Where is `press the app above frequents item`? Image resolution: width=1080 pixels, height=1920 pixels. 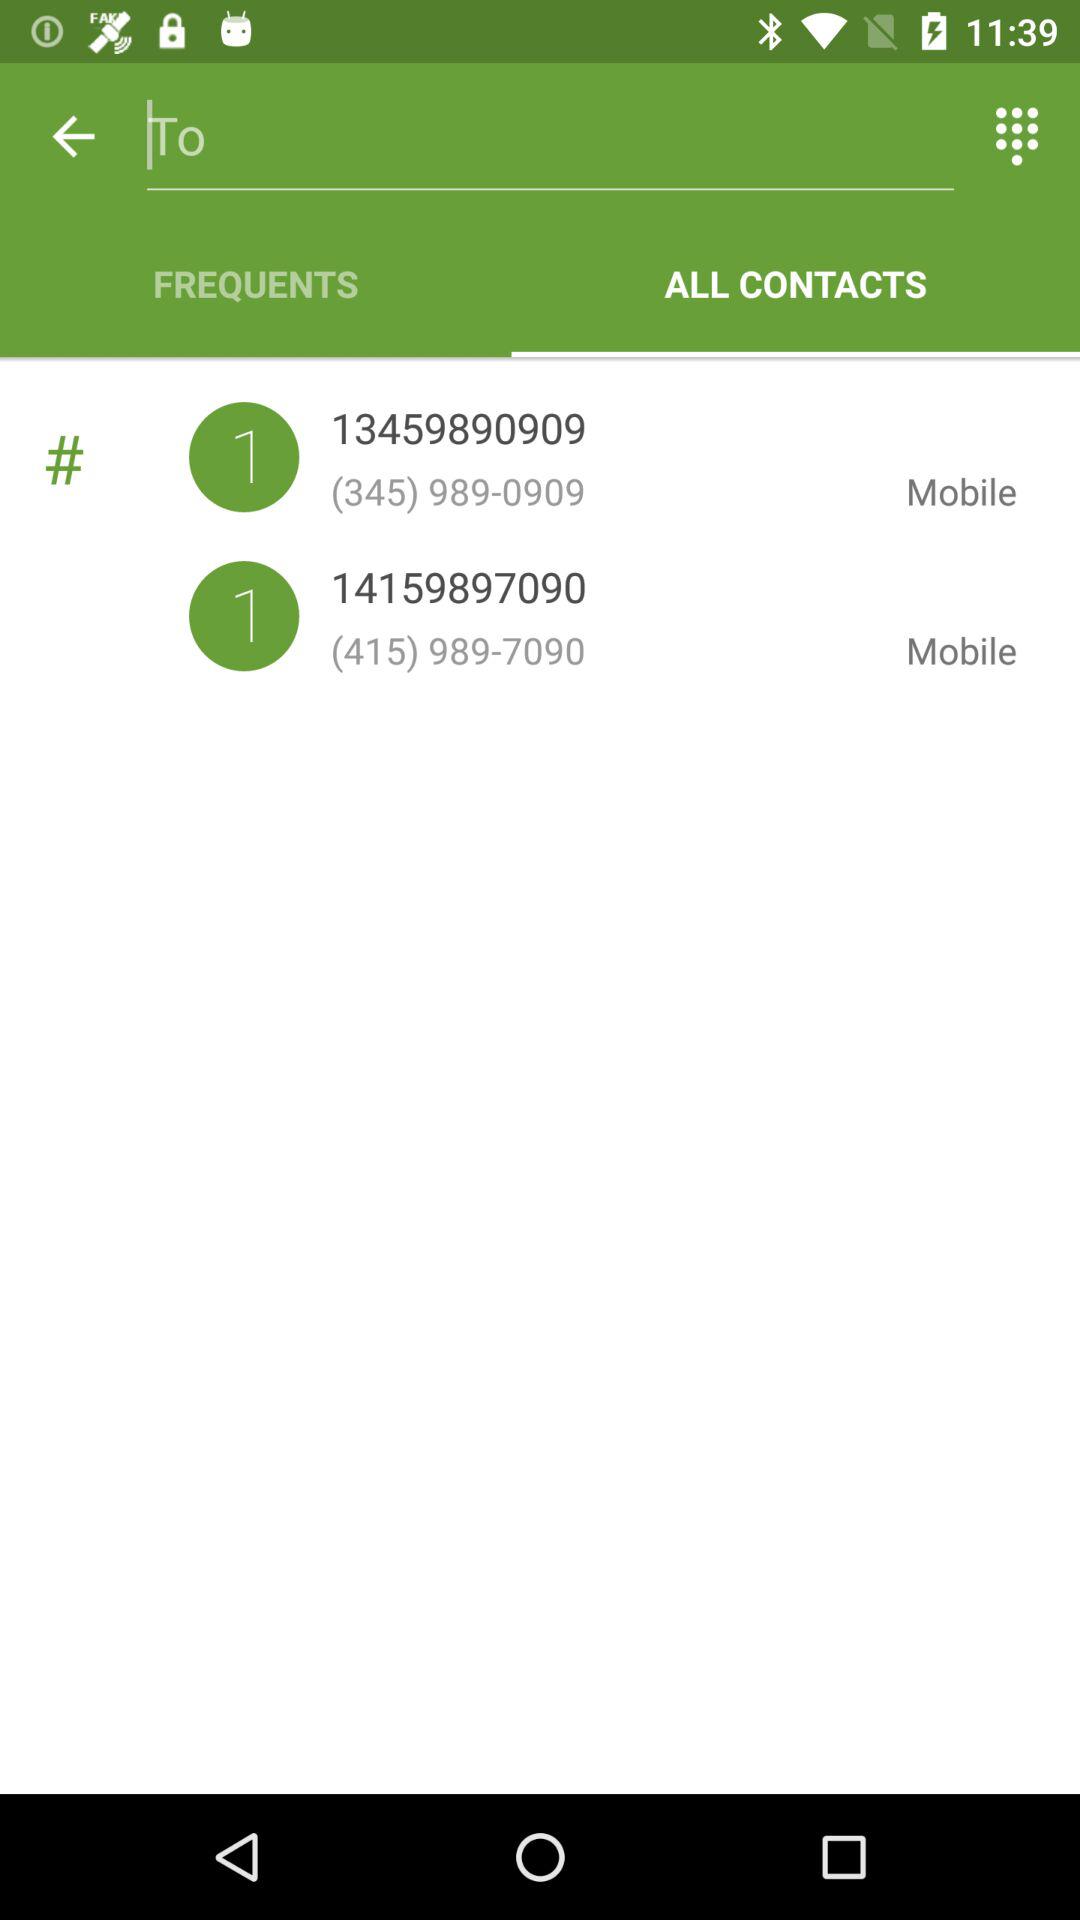 press the app above frequents item is located at coordinates (73, 136).